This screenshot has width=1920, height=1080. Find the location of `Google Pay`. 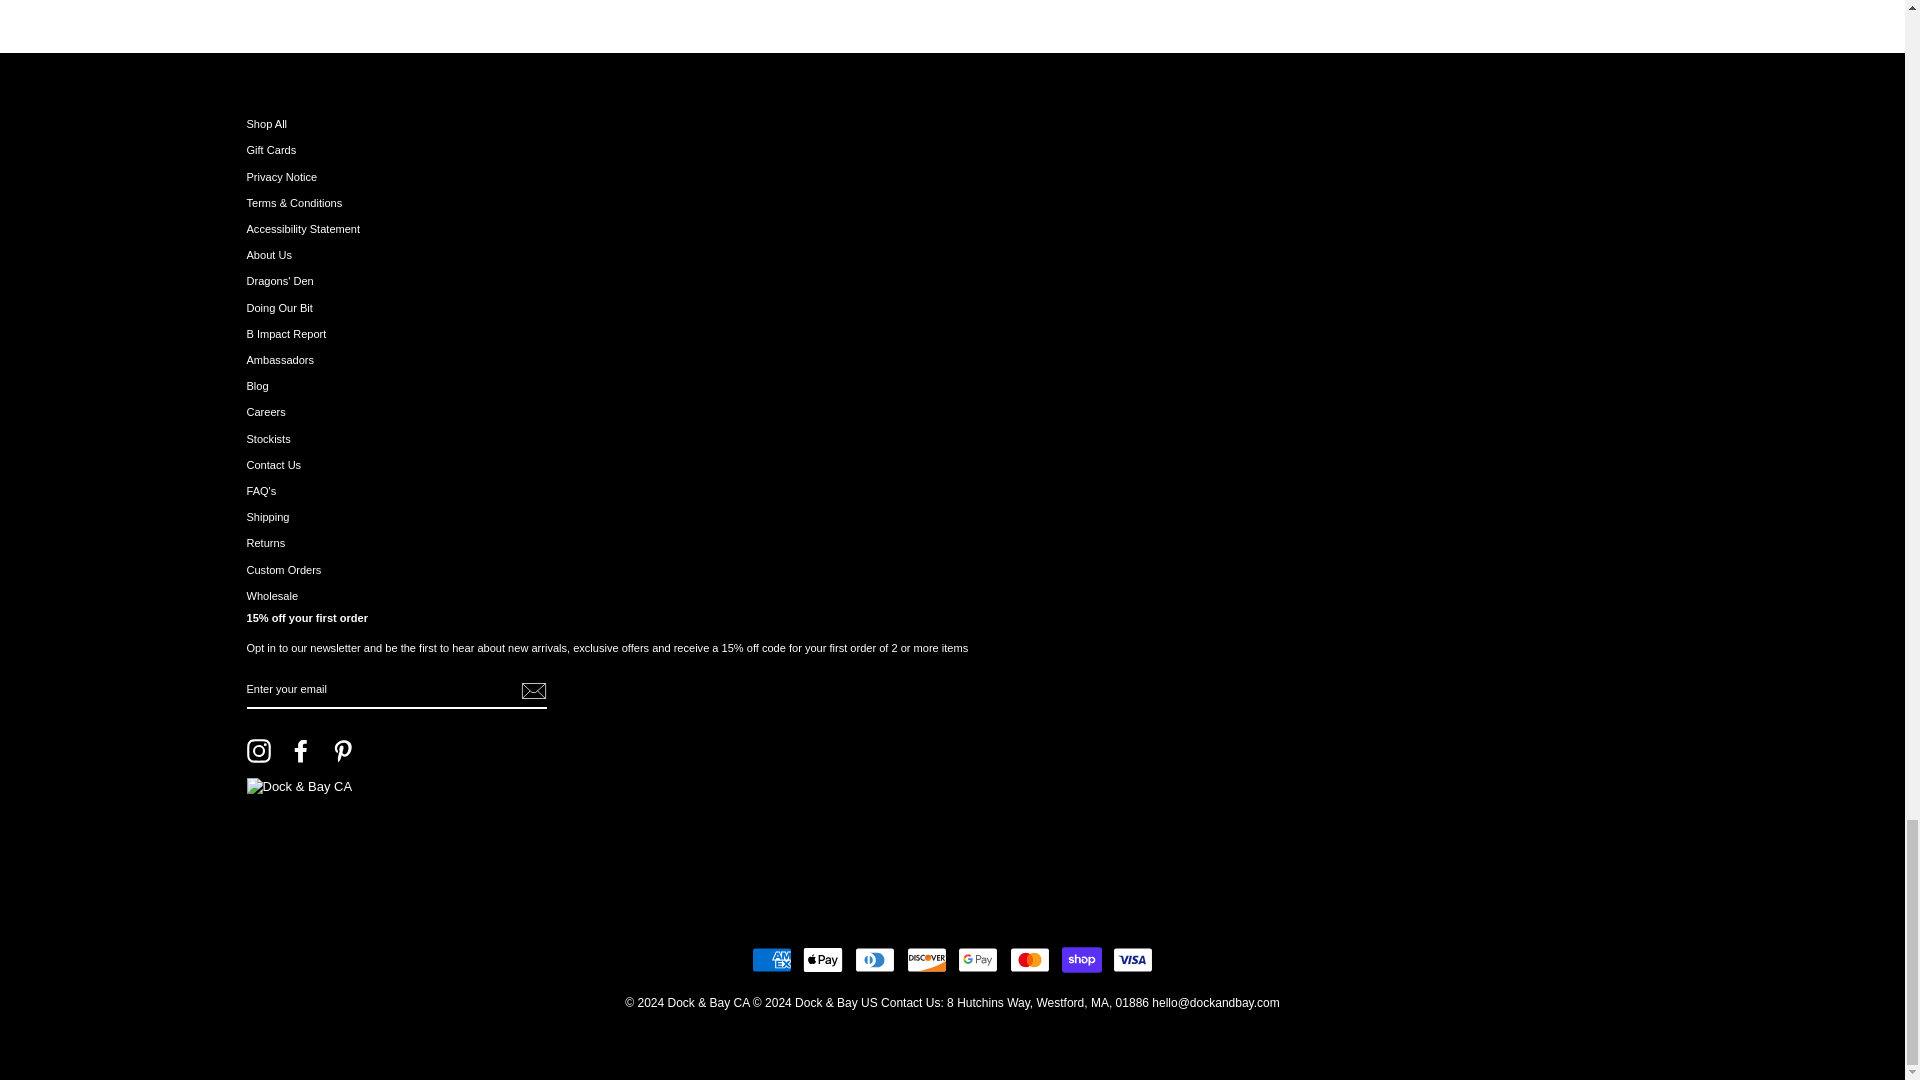

Google Pay is located at coordinates (978, 959).